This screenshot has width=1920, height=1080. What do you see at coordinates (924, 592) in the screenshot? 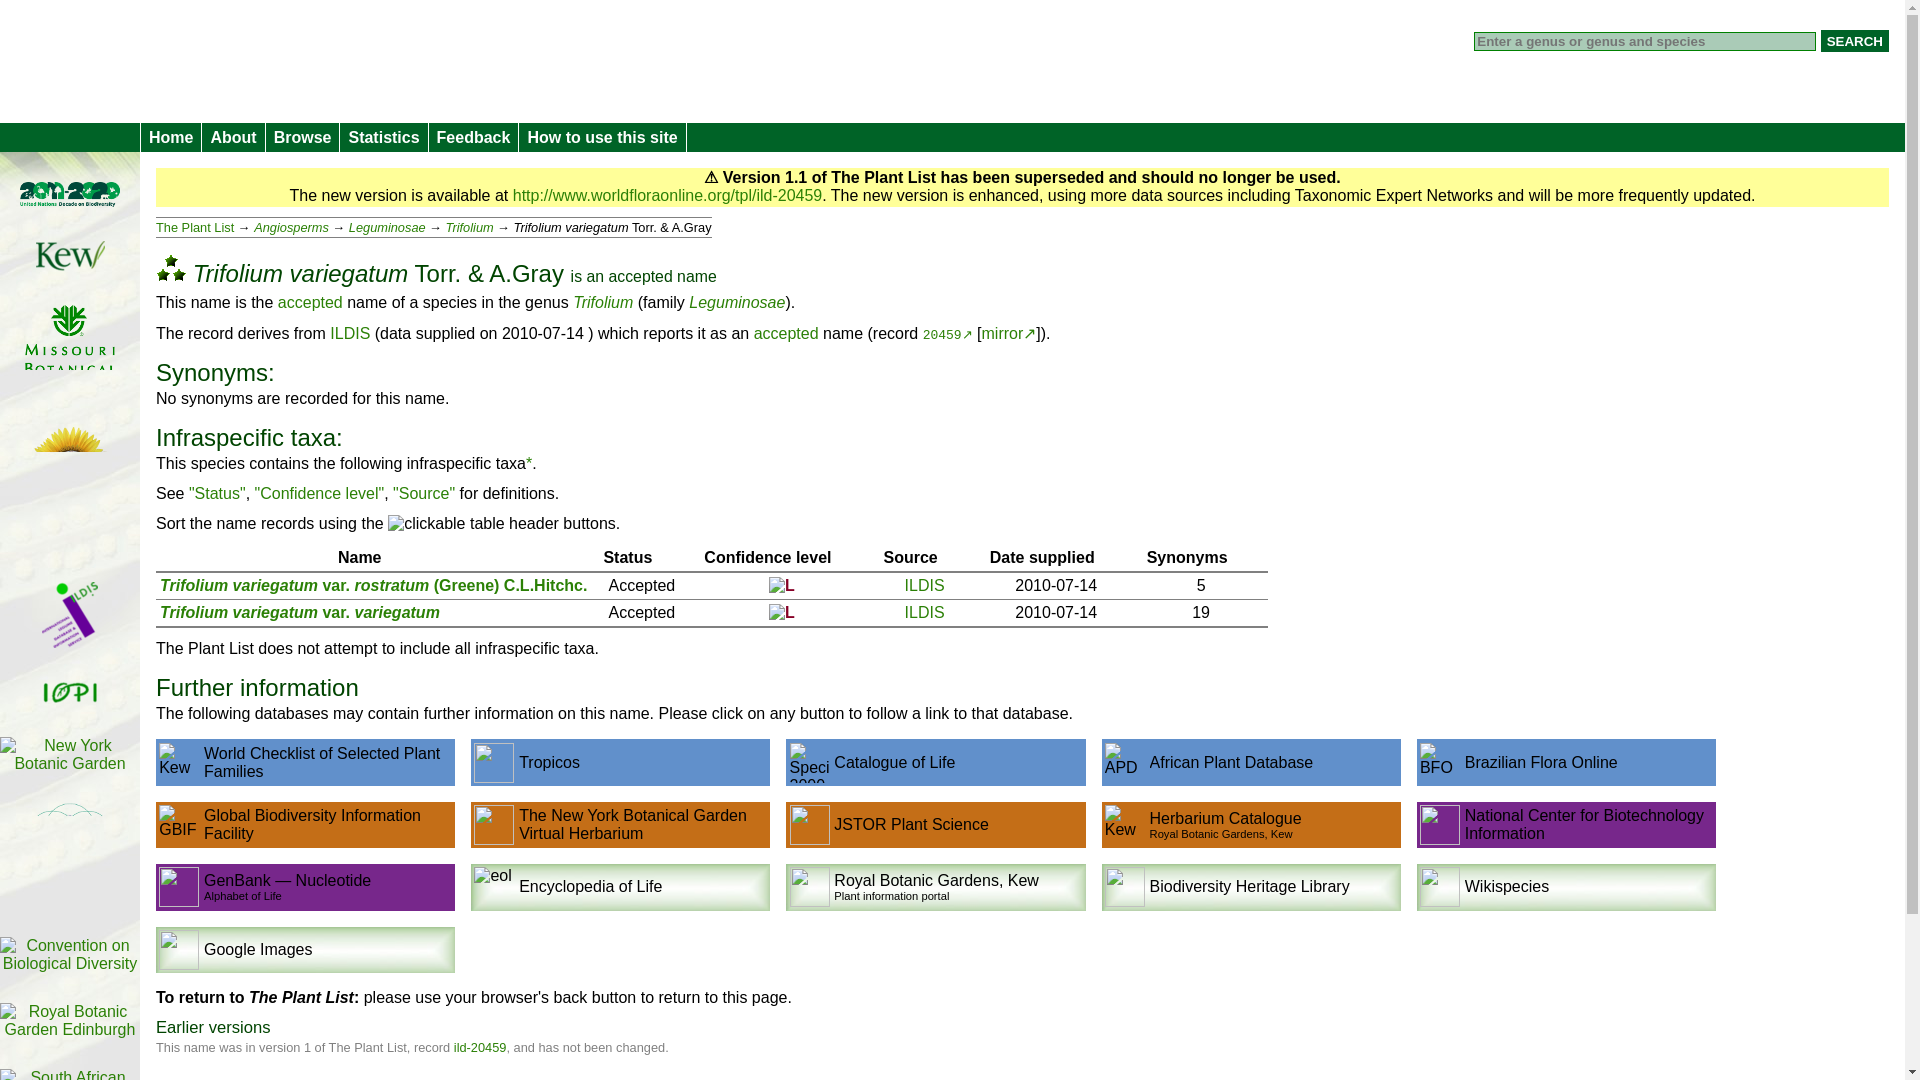
I see `ILDIS` at bounding box center [924, 592].